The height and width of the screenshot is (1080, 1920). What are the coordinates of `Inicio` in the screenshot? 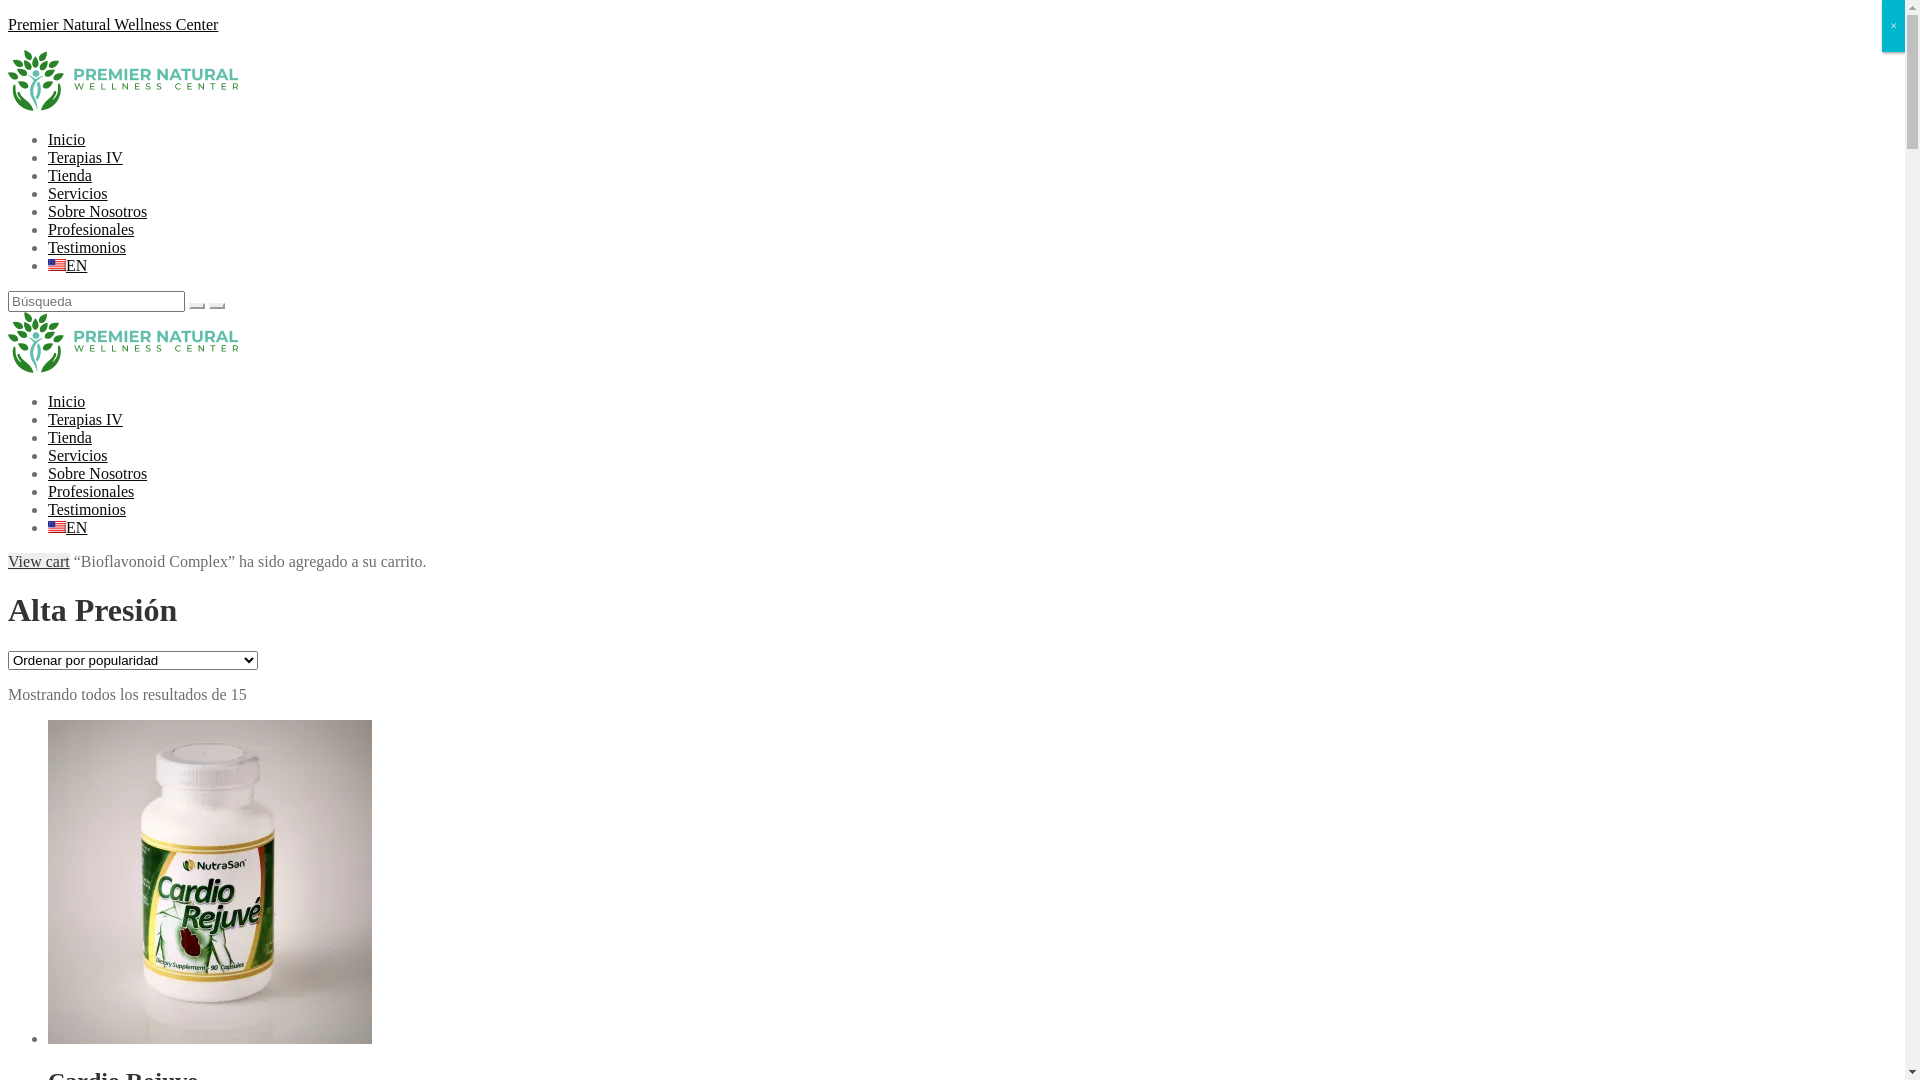 It's located at (66, 402).